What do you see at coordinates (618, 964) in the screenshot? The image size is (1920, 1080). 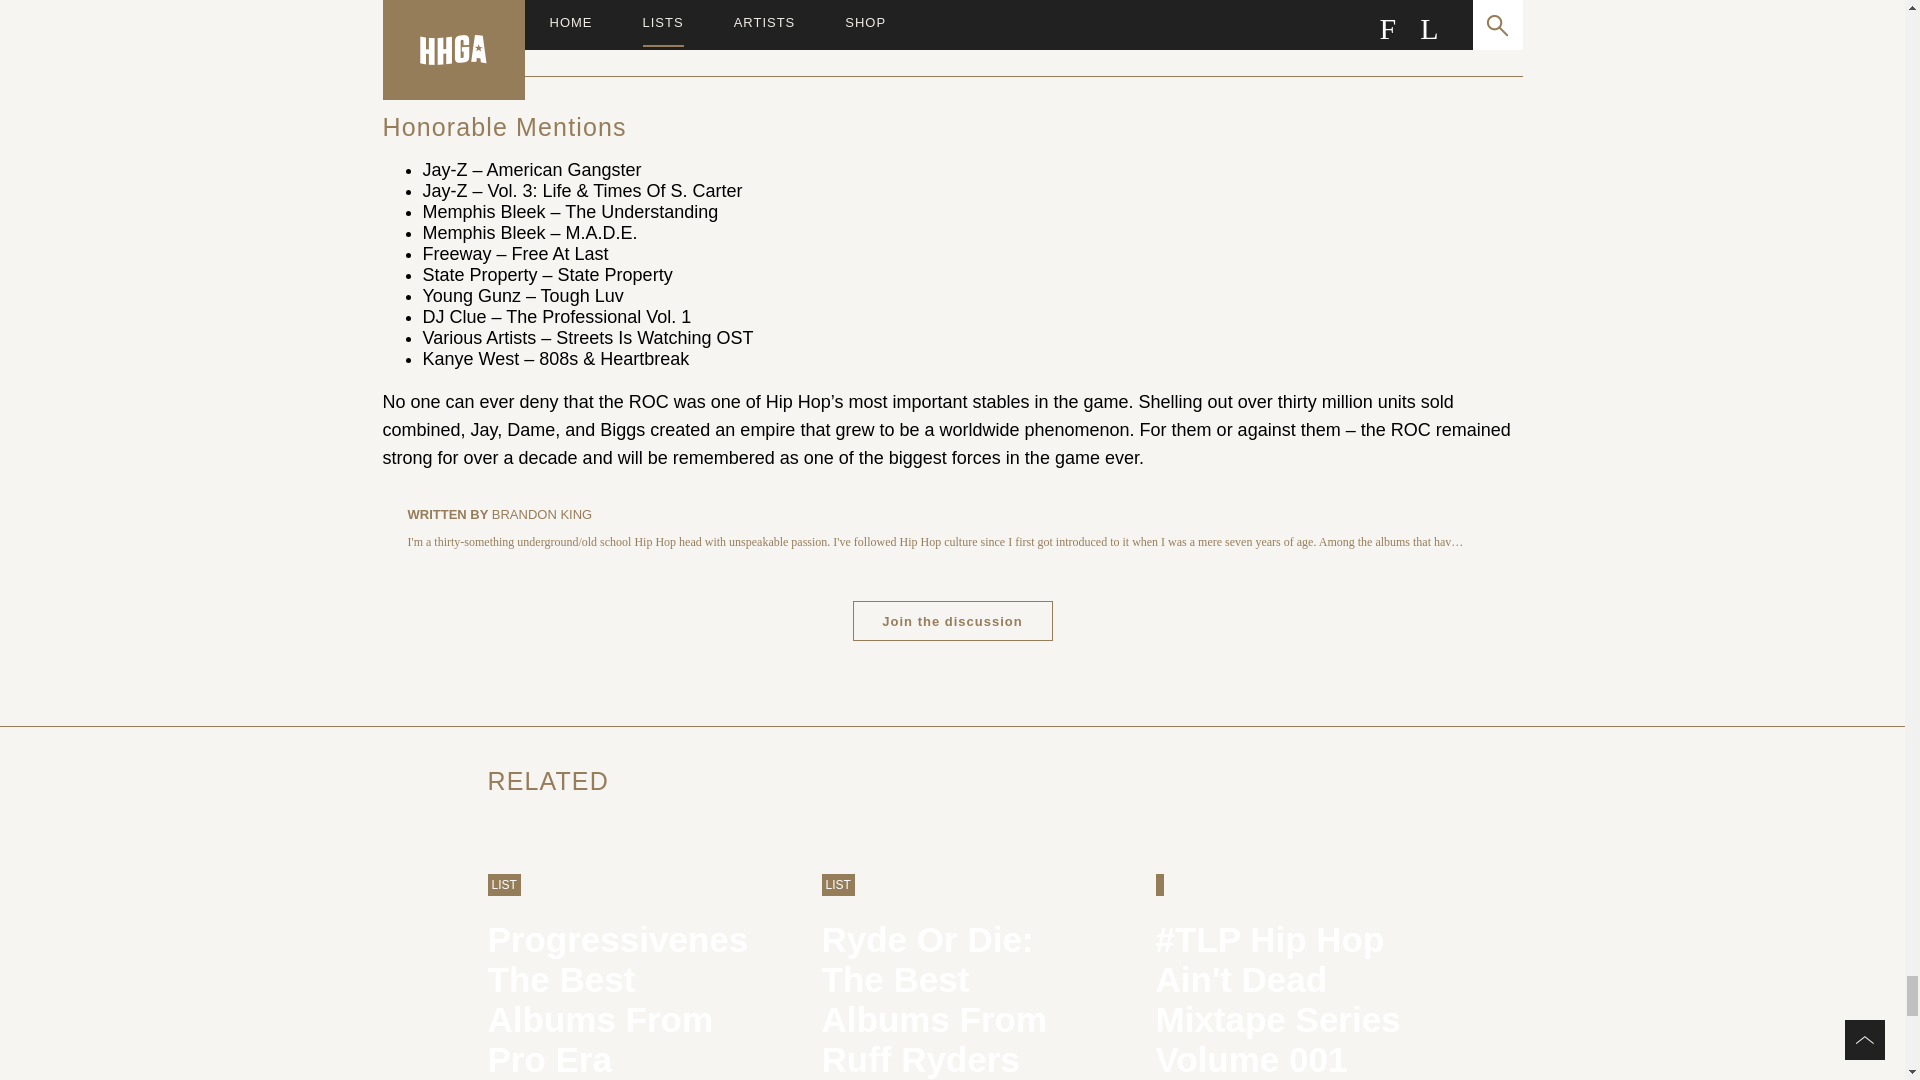 I see `Posts by Brandon King` at bounding box center [618, 964].